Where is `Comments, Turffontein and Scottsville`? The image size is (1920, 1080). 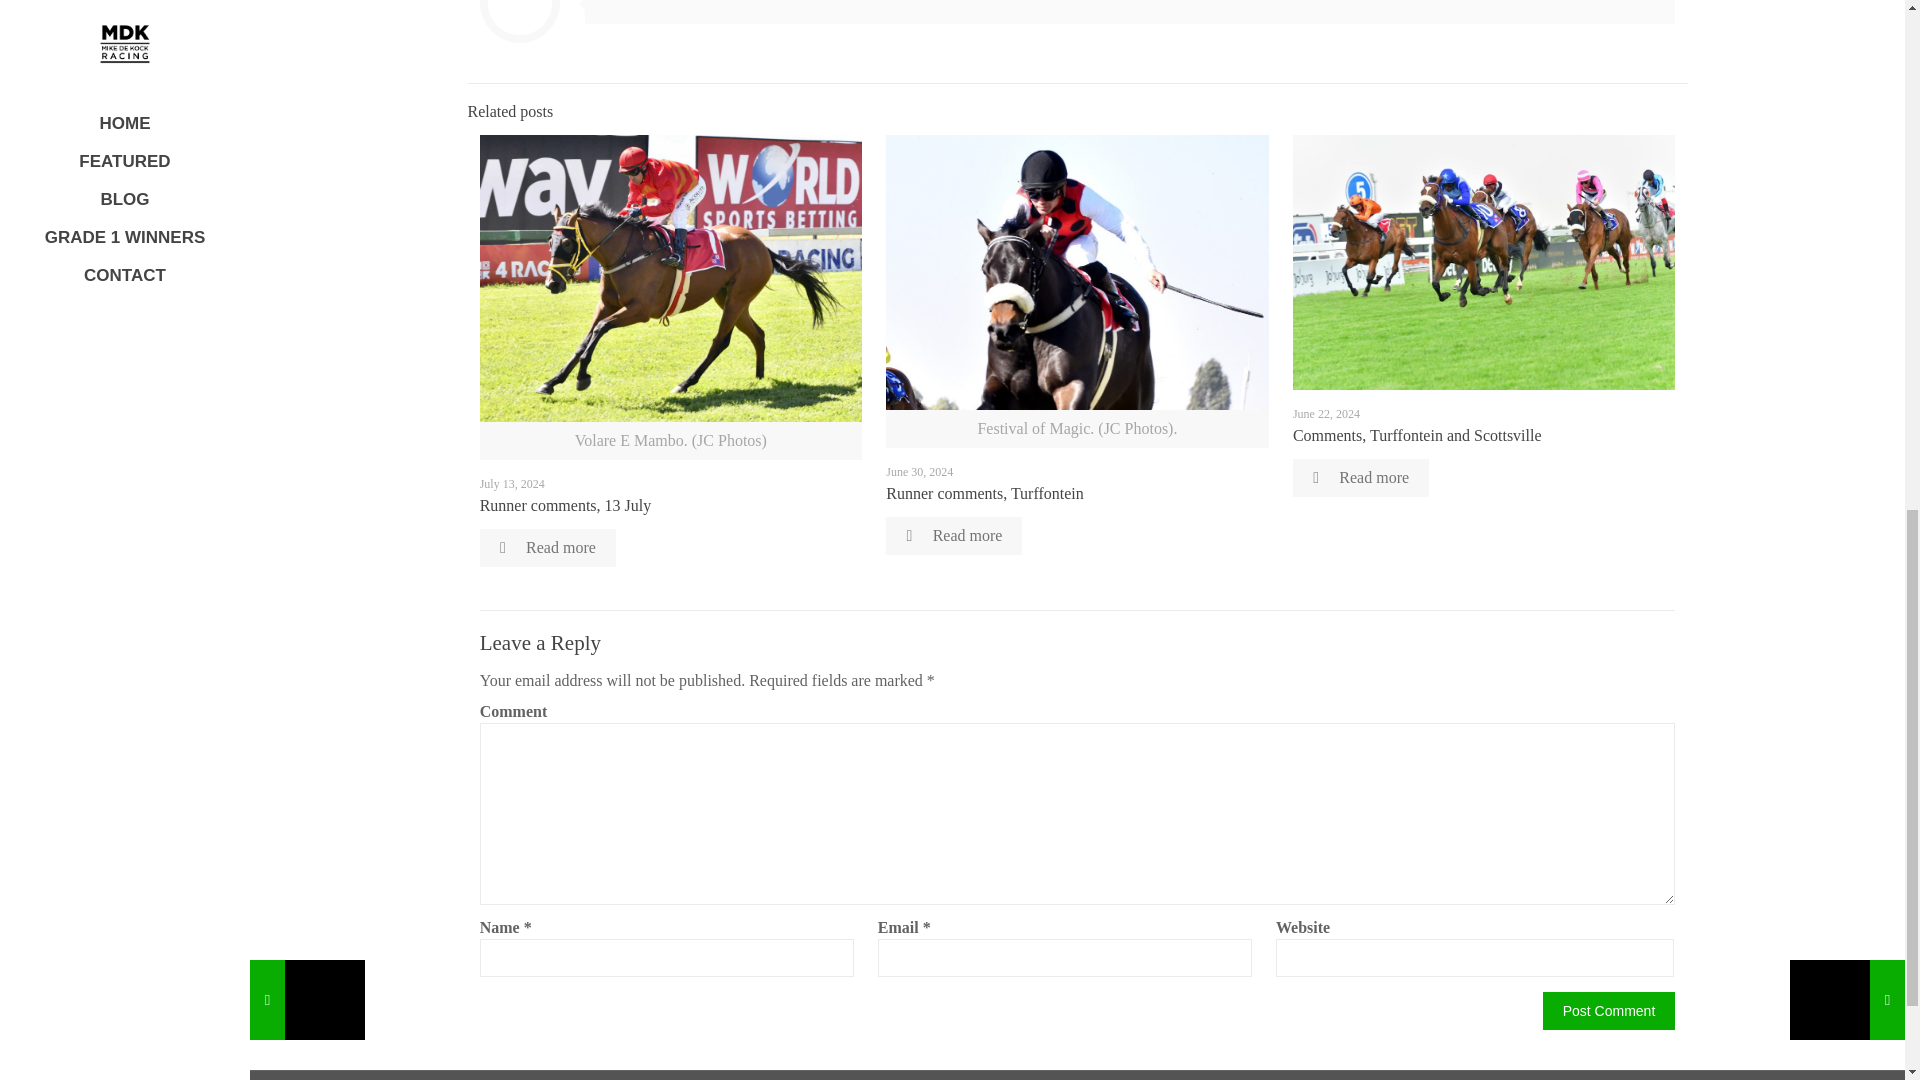
Comments, Turffontein and Scottsville is located at coordinates (1416, 434).